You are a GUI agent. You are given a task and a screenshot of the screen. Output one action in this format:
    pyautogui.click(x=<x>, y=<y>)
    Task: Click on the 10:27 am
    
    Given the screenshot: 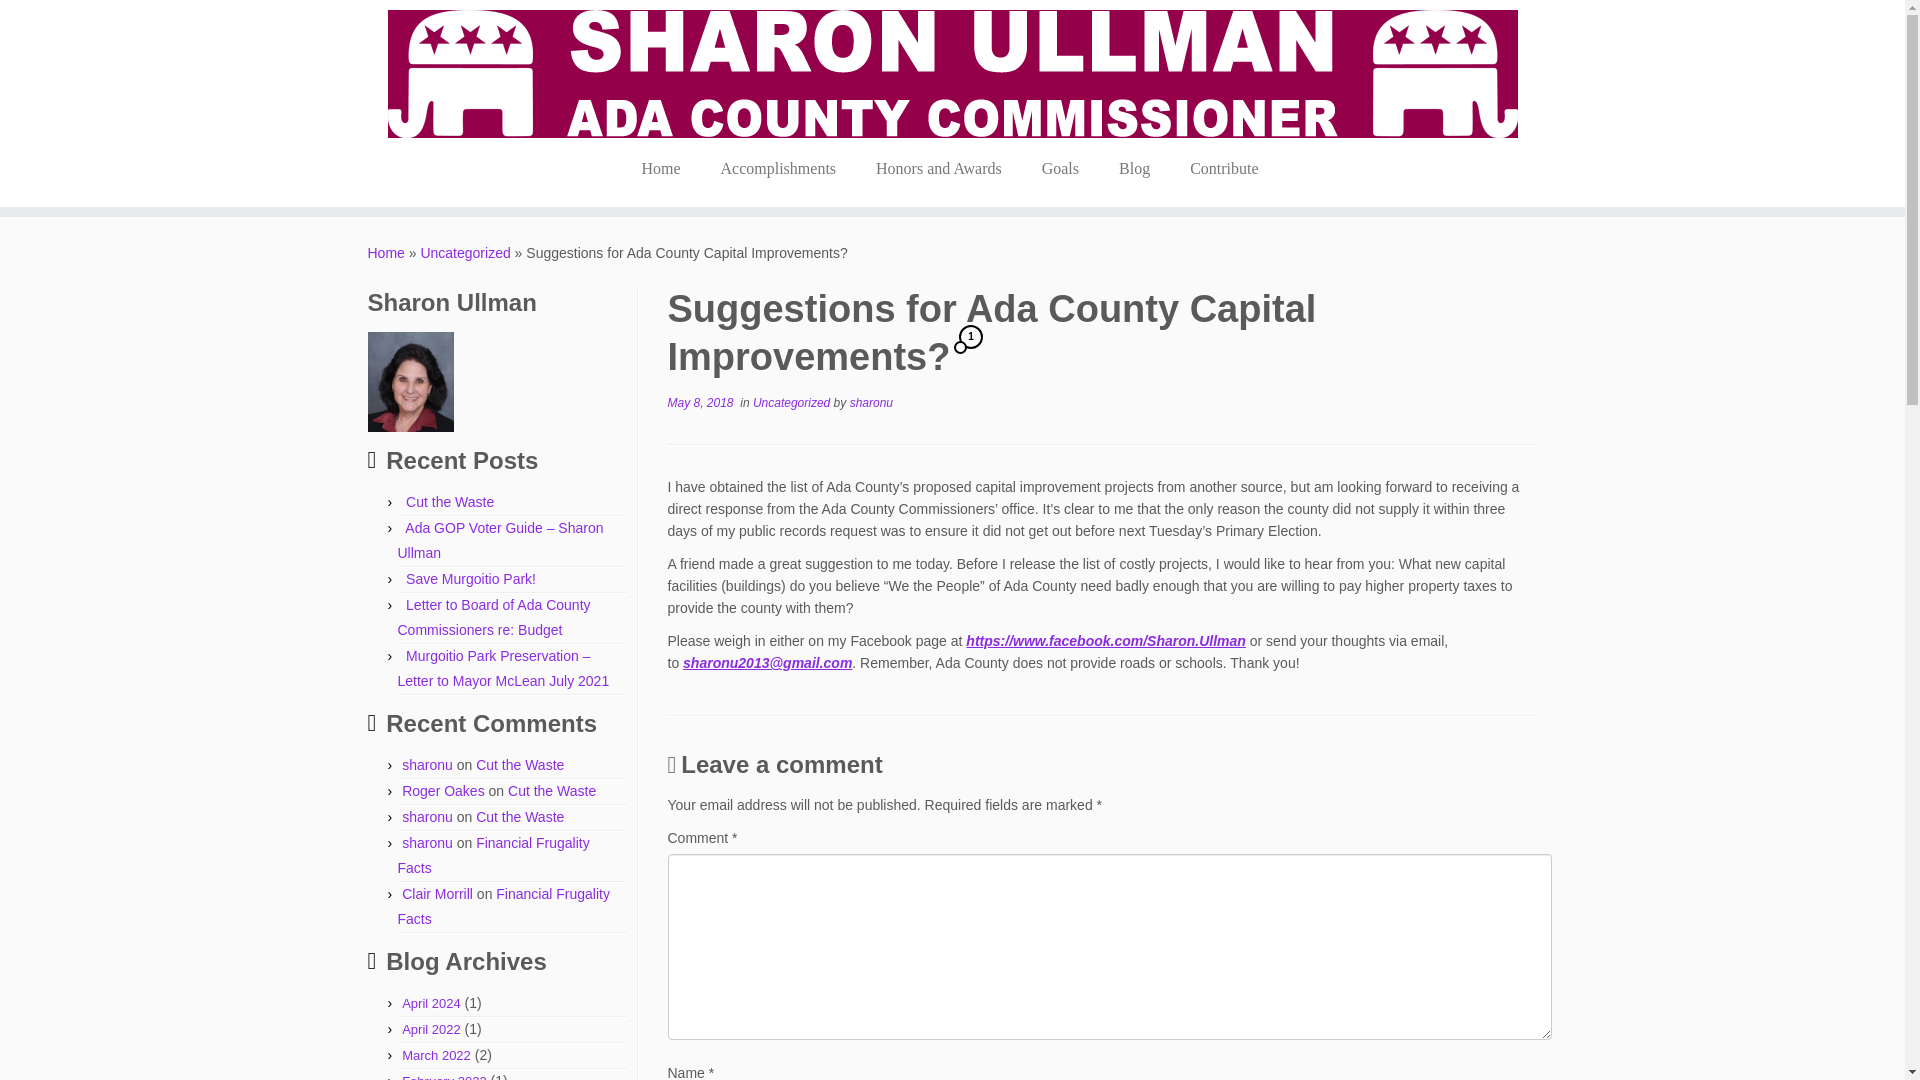 What is the action you would take?
    pyautogui.click(x=700, y=403)
    